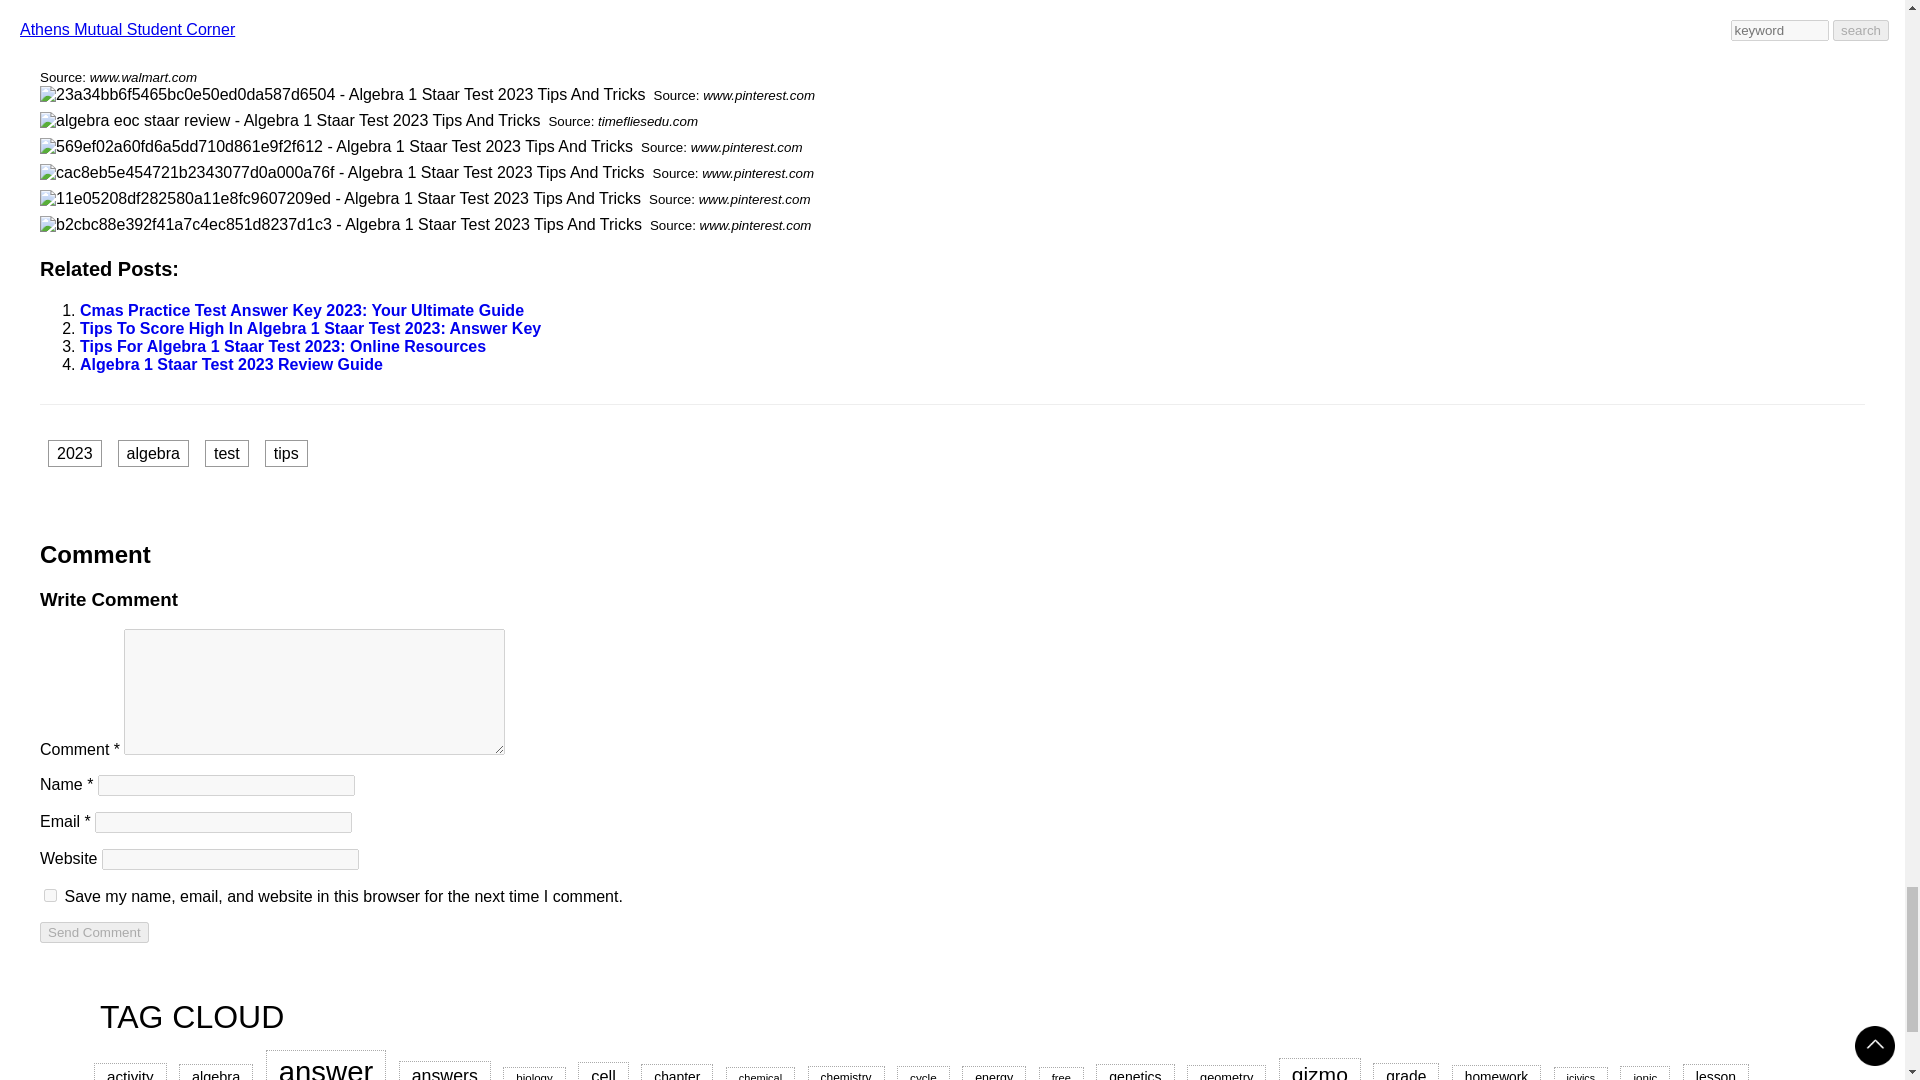 The width and height of the screenshot is (1920, 1080). I want to click on yes, so click(50, 894).